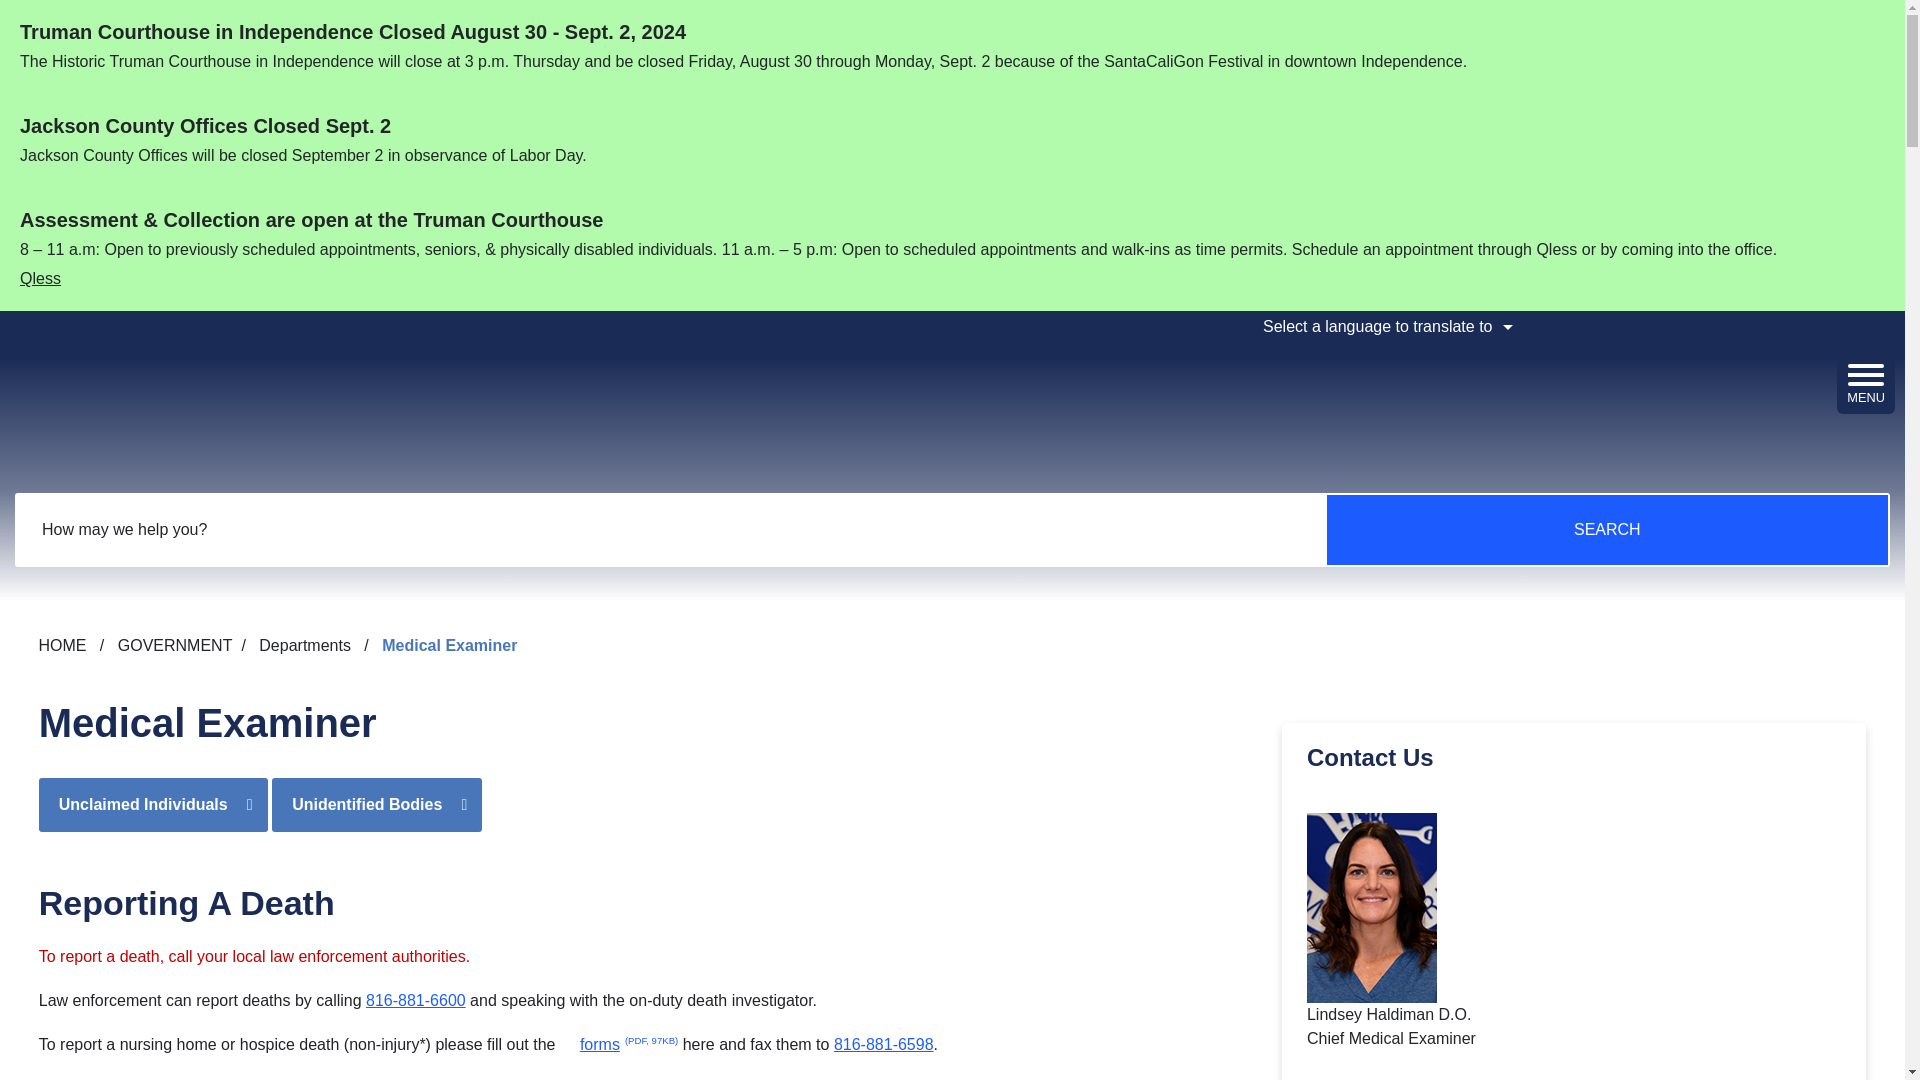  I want to click on MENU, so click(1866, 377).